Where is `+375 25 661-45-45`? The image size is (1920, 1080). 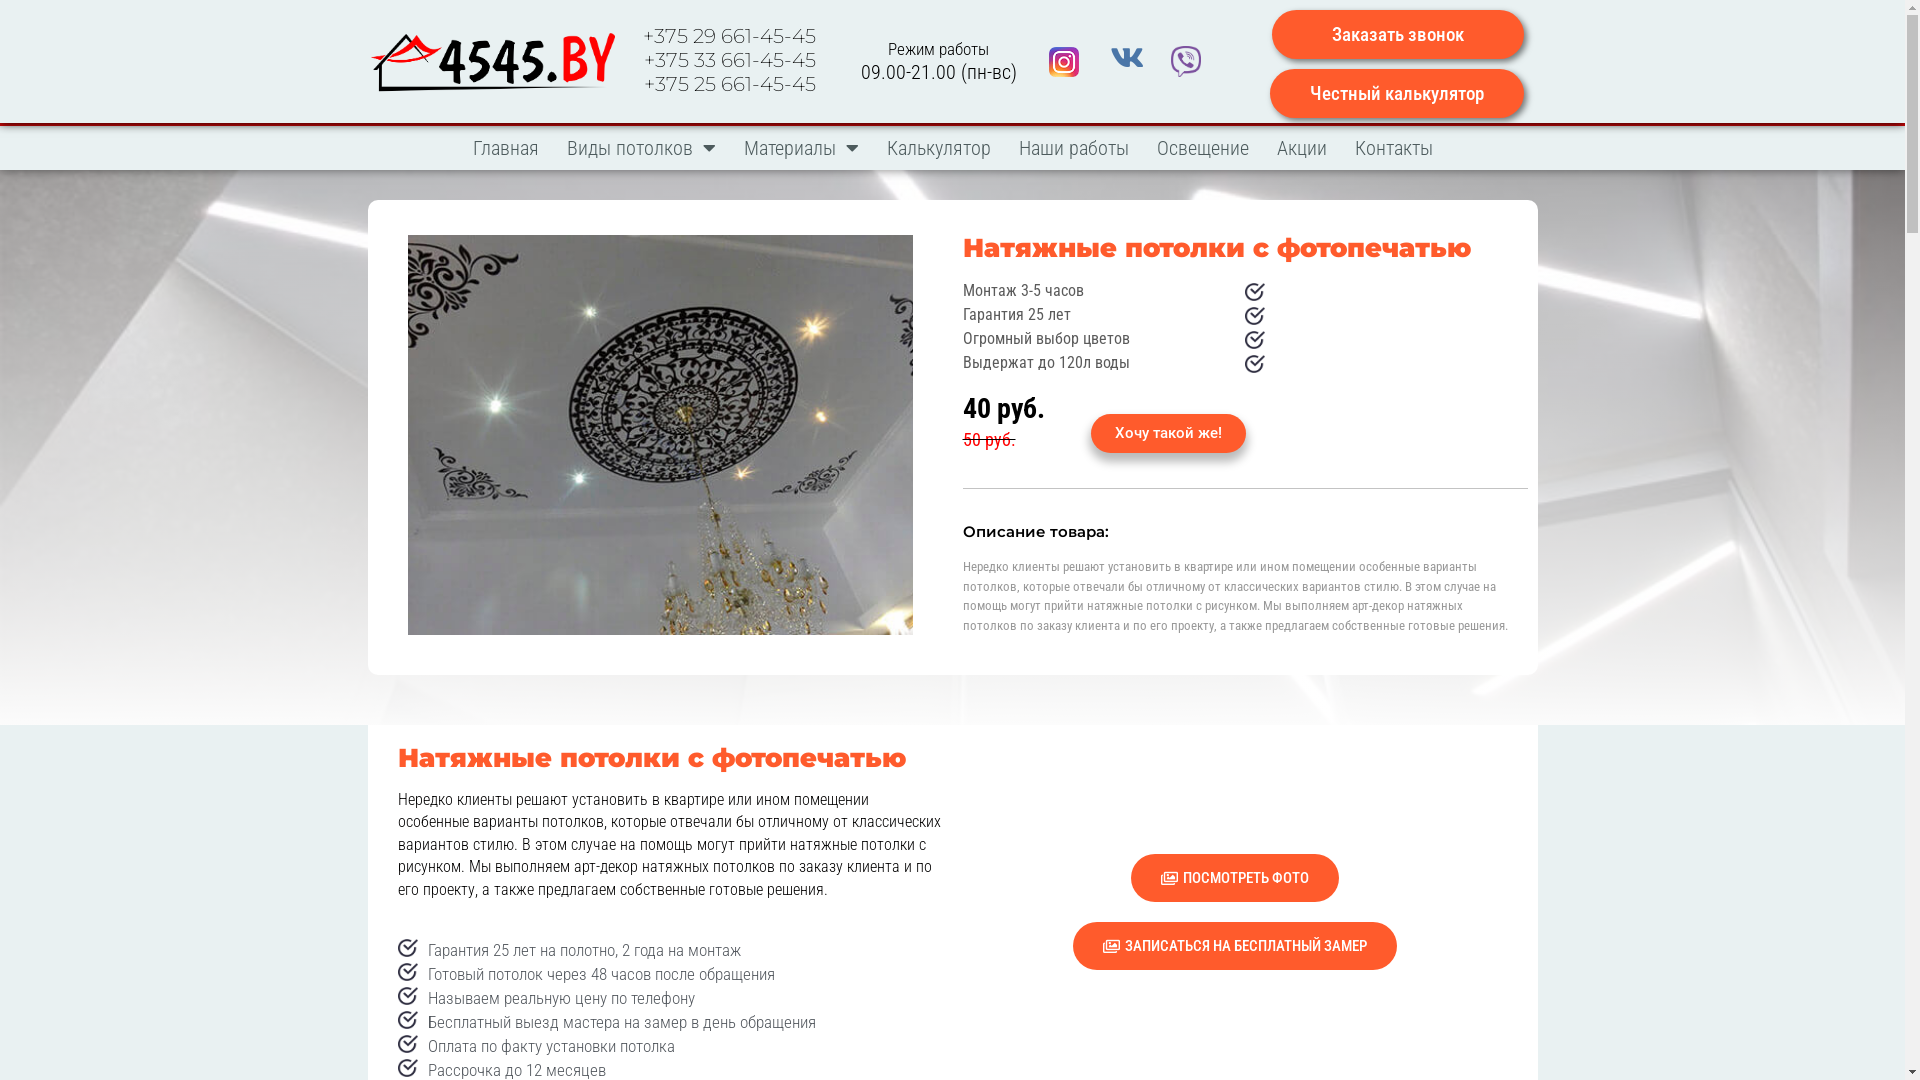
+375 25 661-45-45 is located at coordinates (730, 84).